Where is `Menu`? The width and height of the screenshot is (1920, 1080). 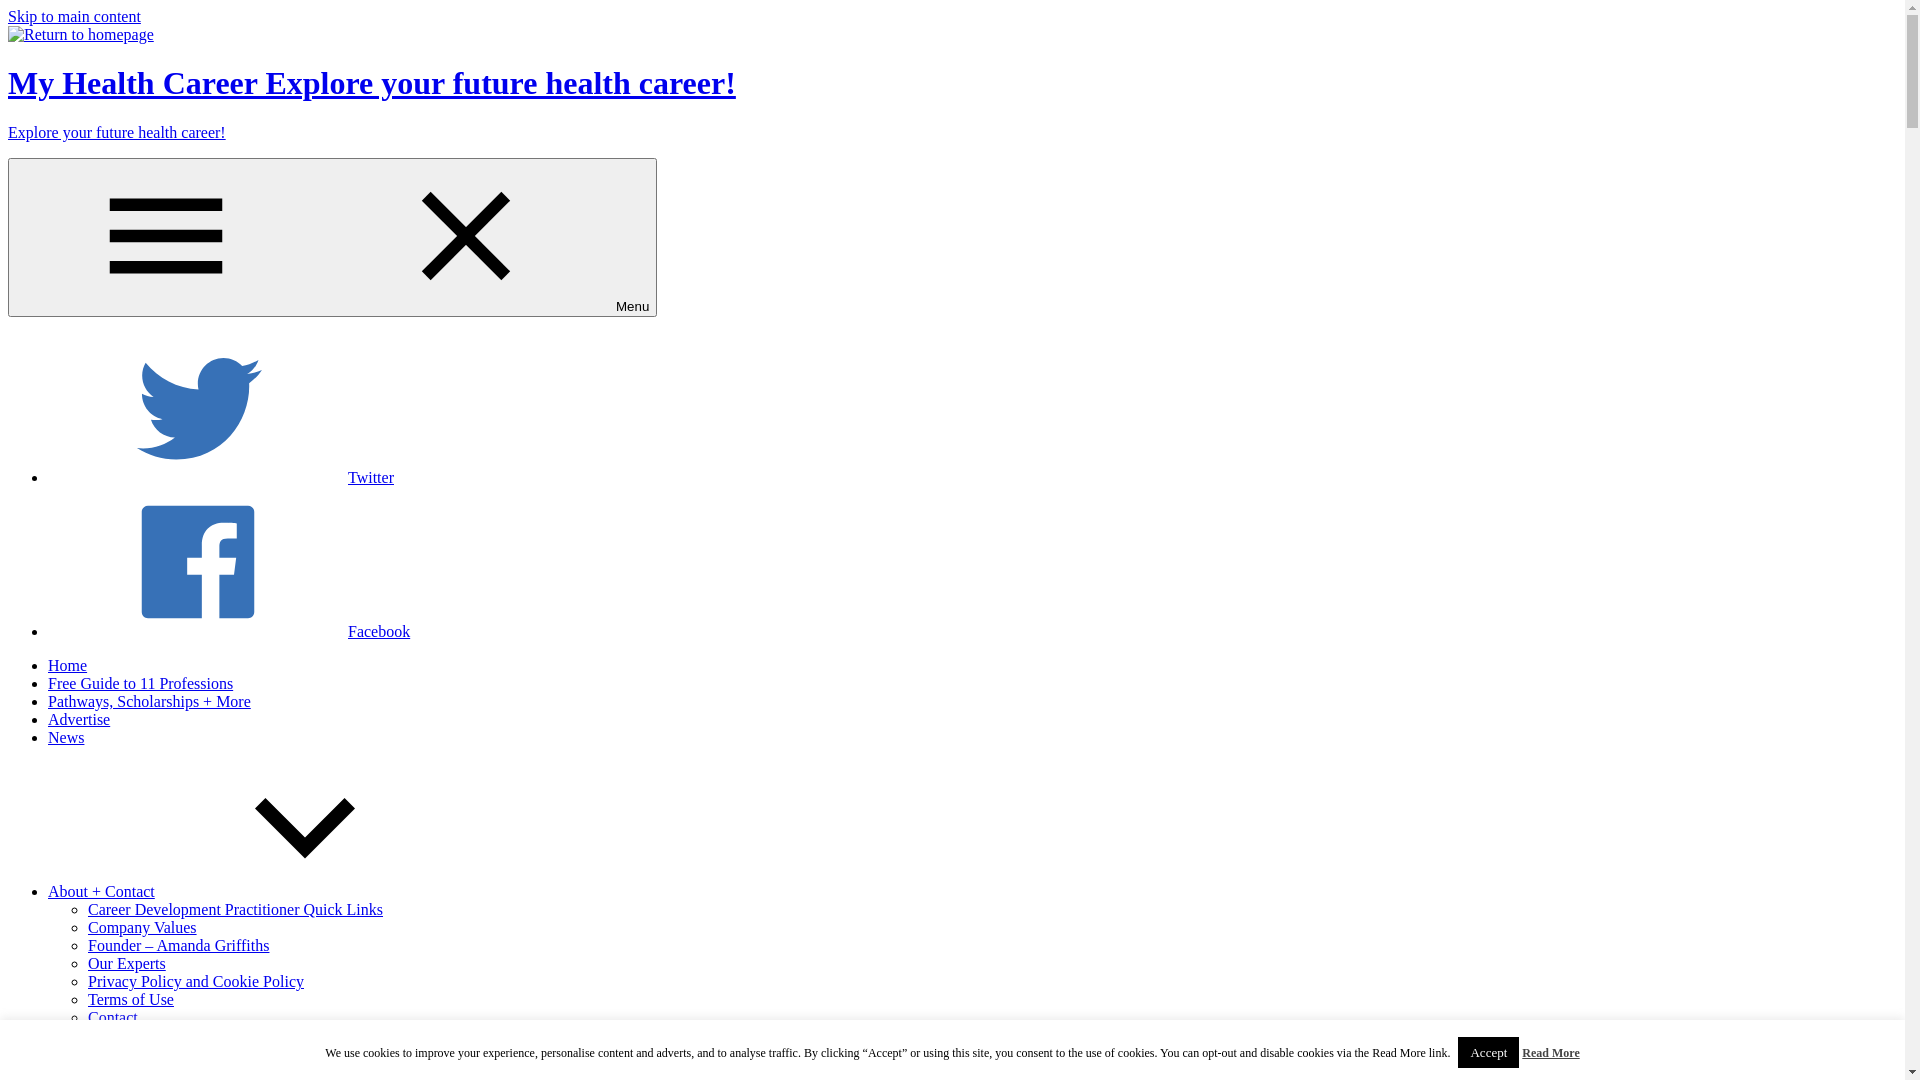
Menu is located at coordinates (332, 238).